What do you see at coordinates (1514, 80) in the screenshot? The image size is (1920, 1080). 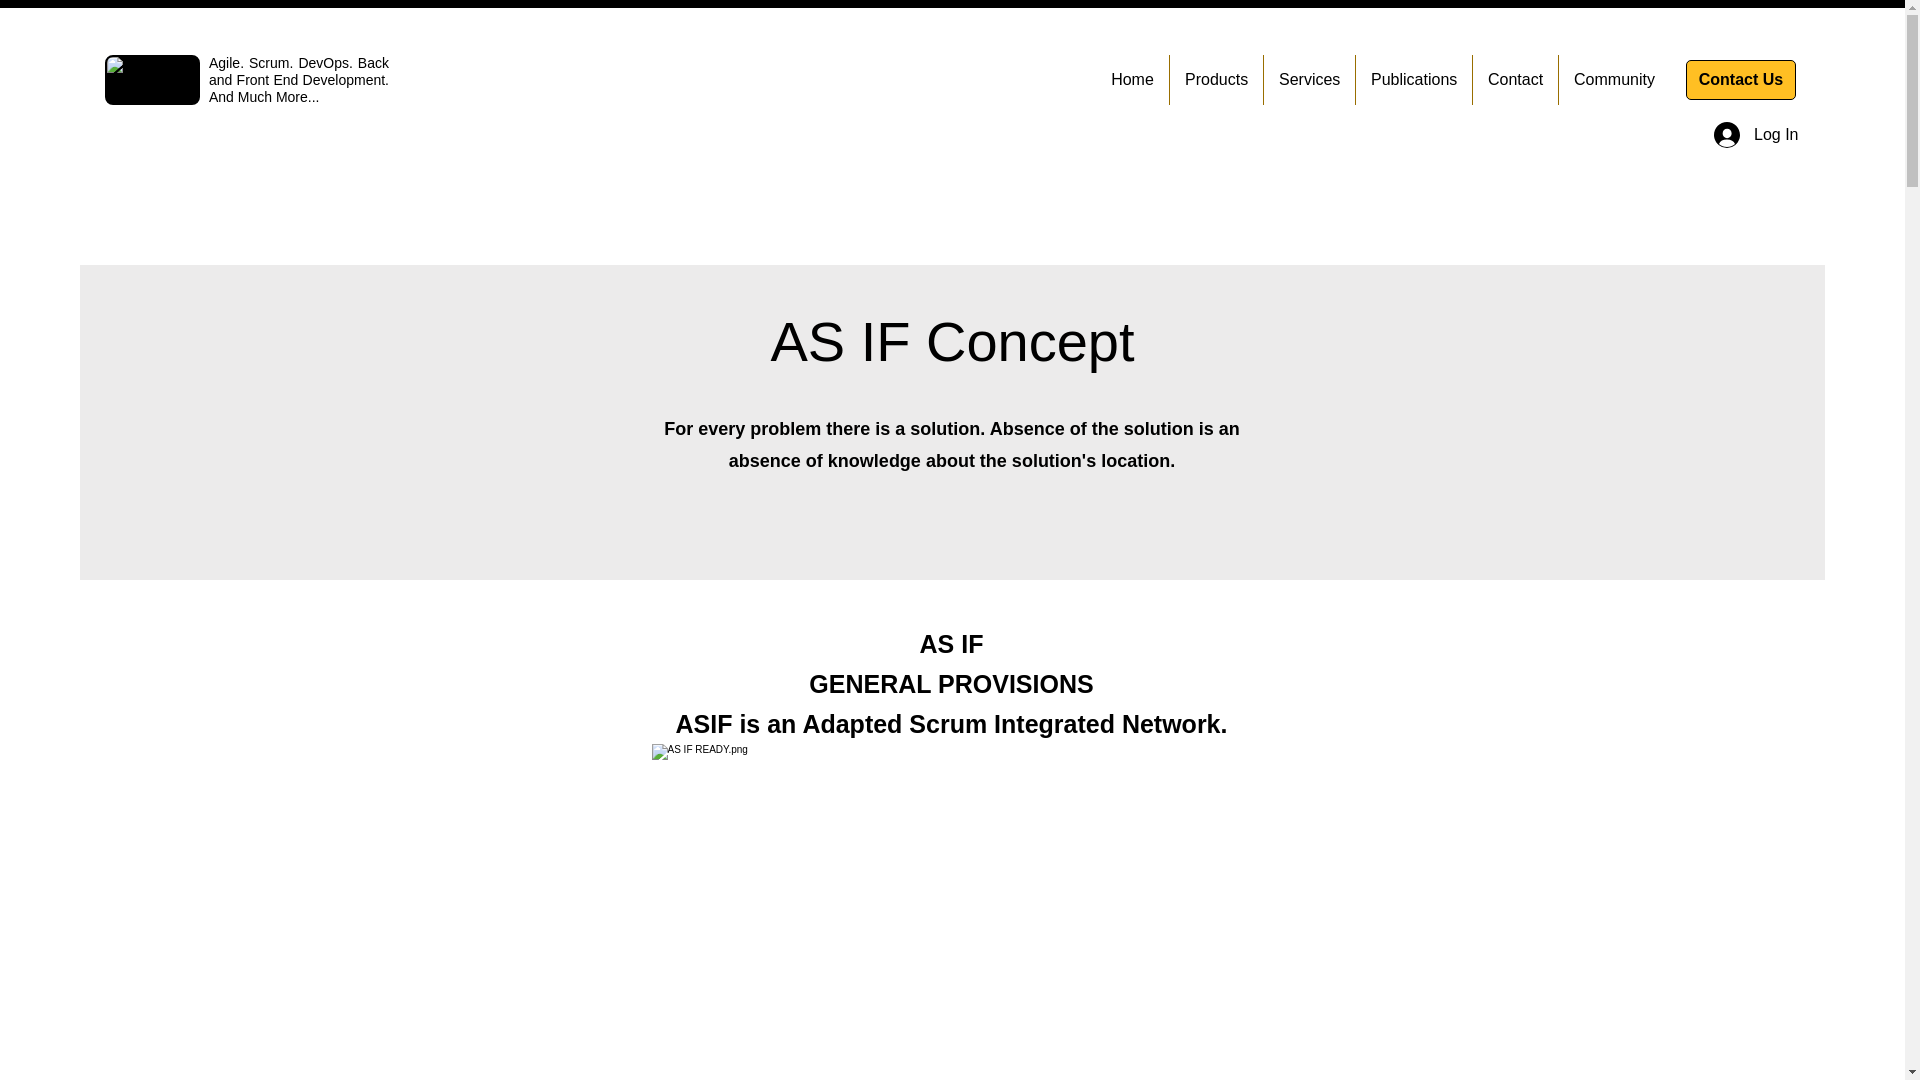 I see `Contact` at bounding box center [1514, 80].